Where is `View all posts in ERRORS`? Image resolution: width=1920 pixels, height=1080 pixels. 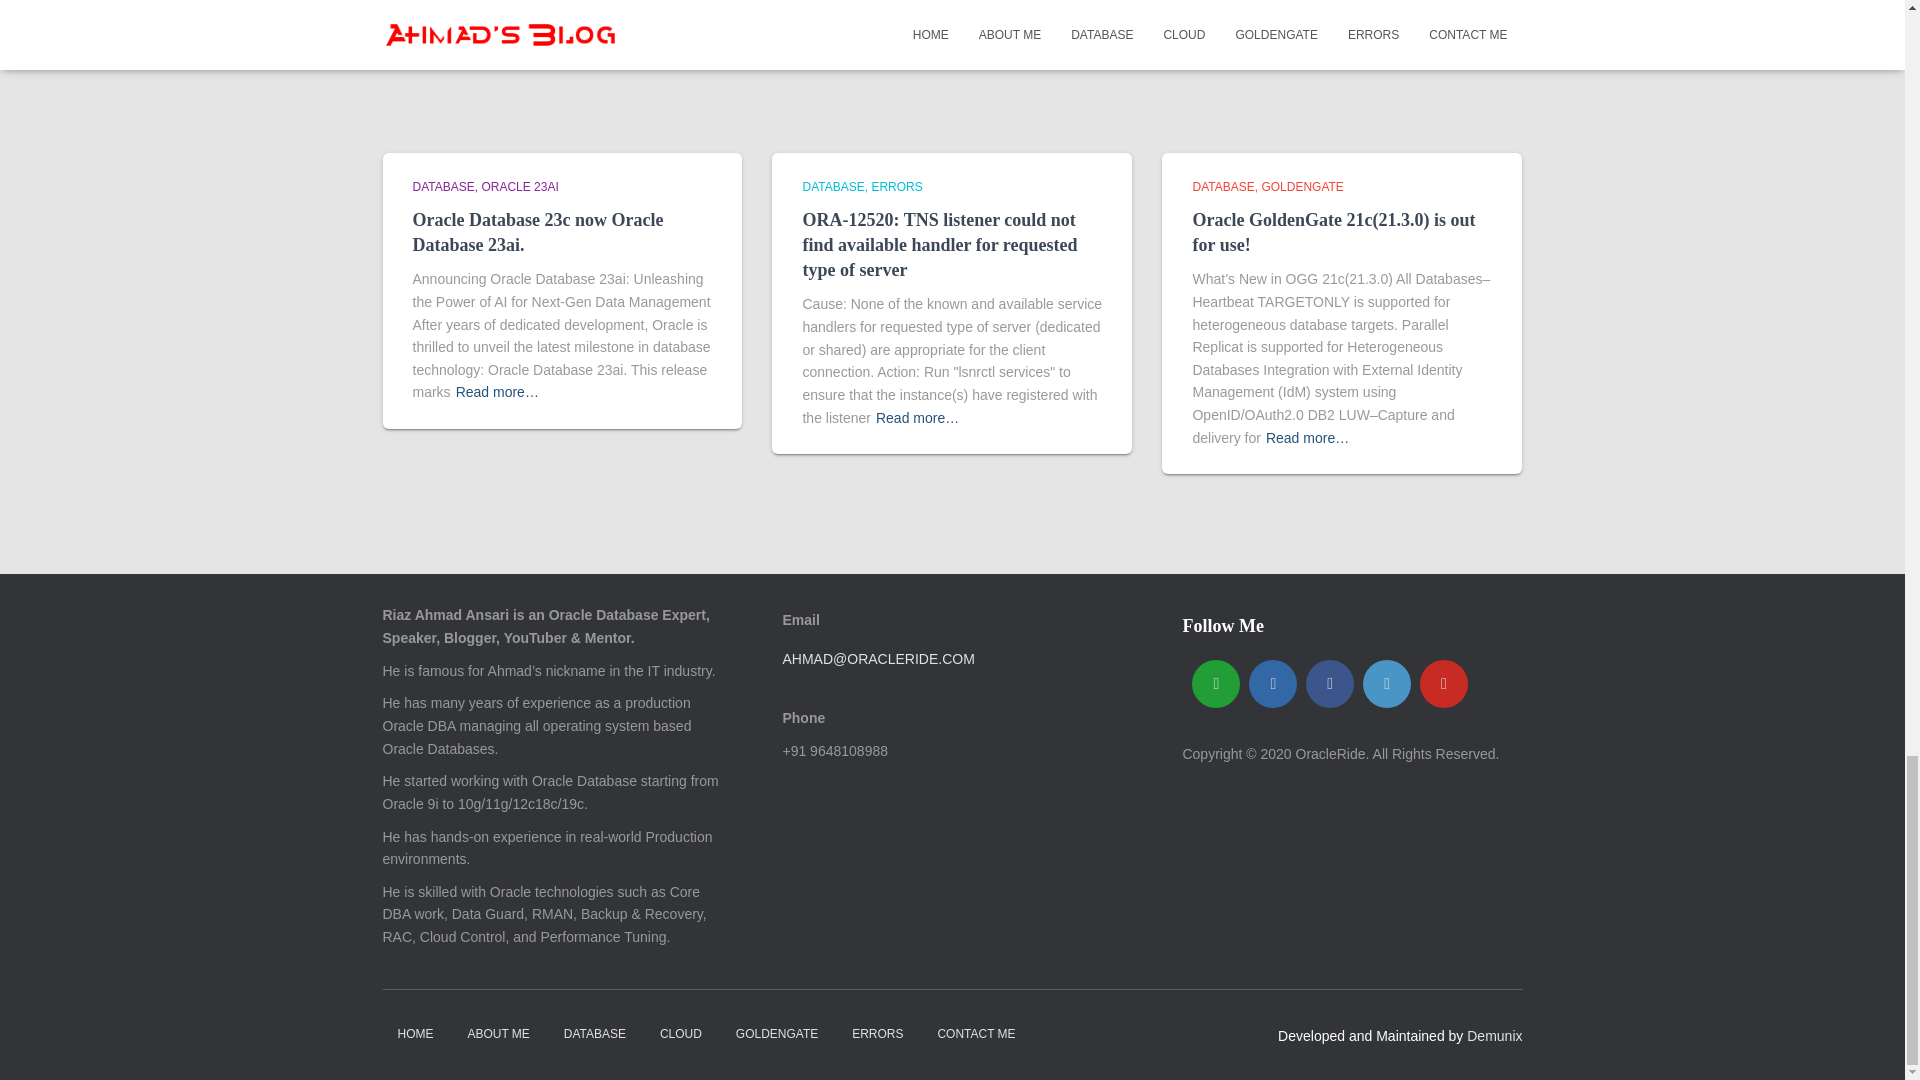 View all posts in ERRORS is located at coordinates (896, 187).